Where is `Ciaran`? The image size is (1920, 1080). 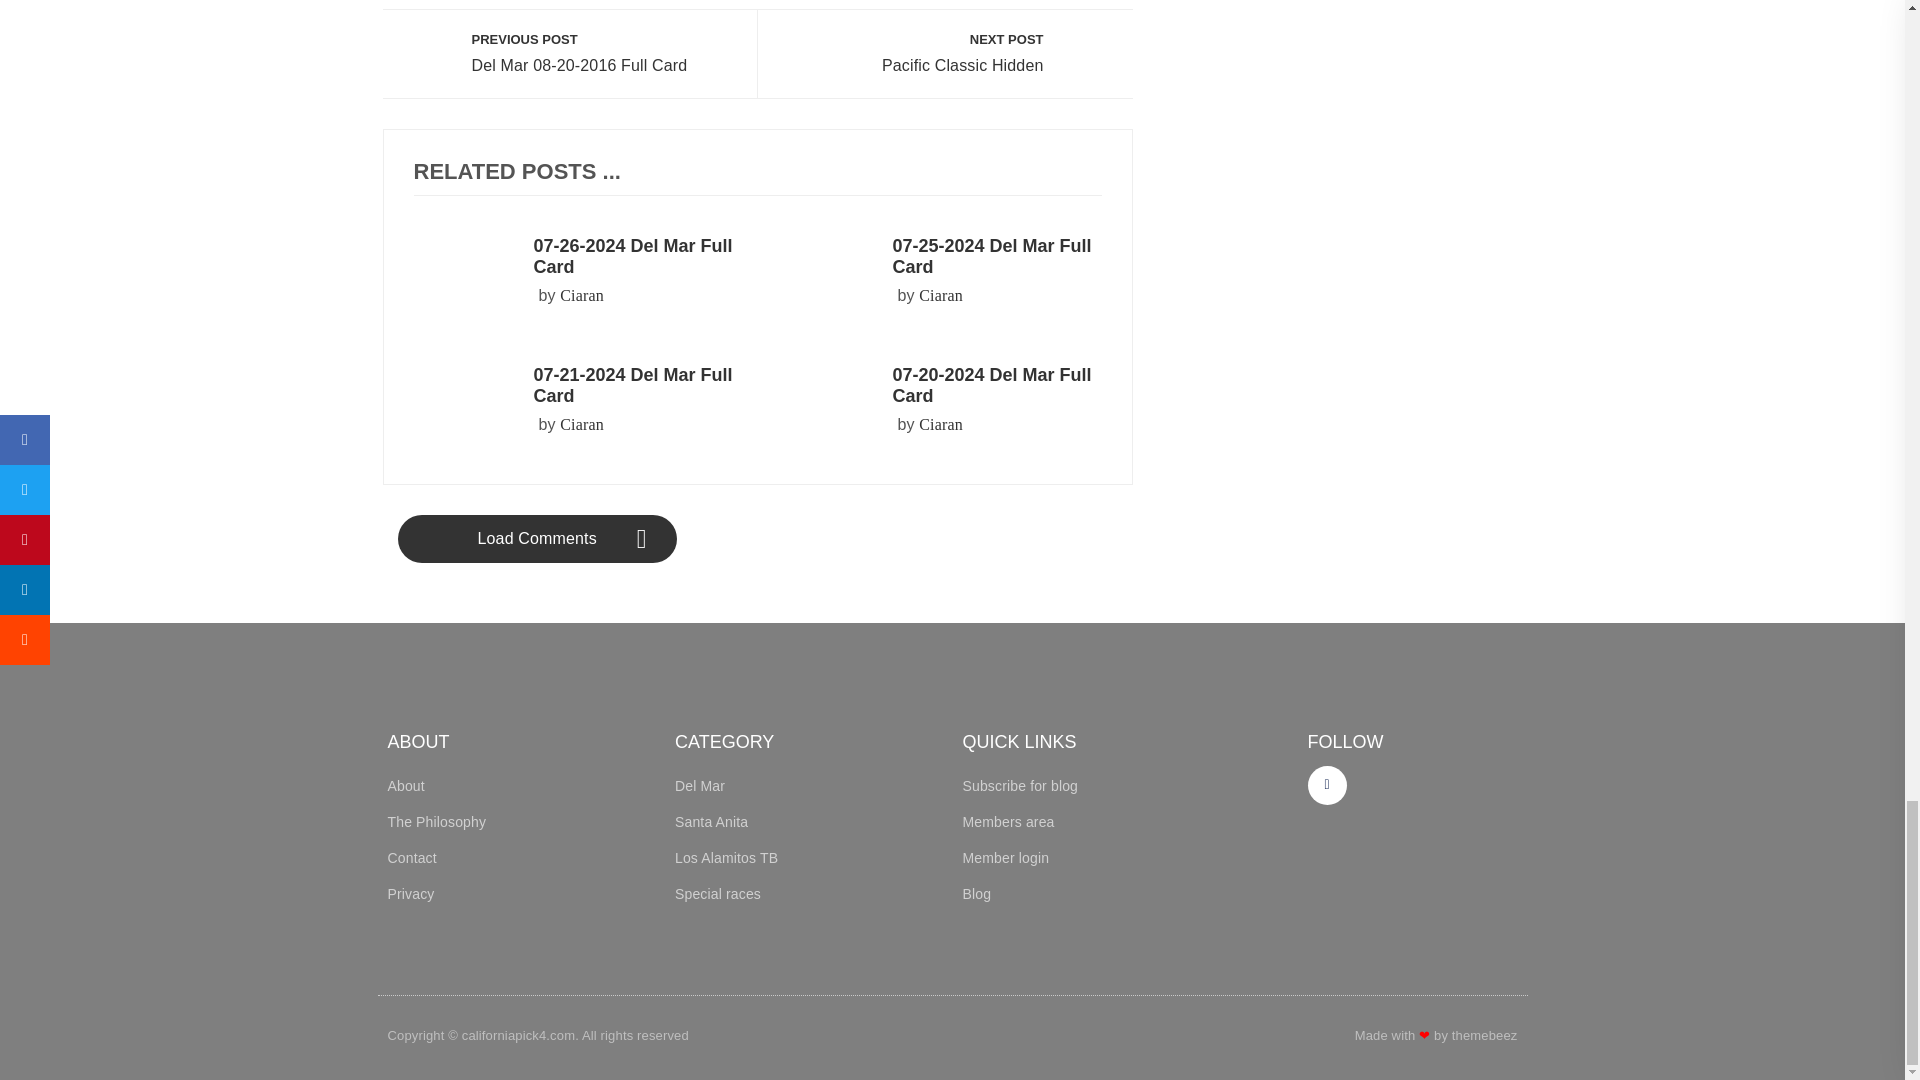
Ciaran is located at coordinates (960, 54).